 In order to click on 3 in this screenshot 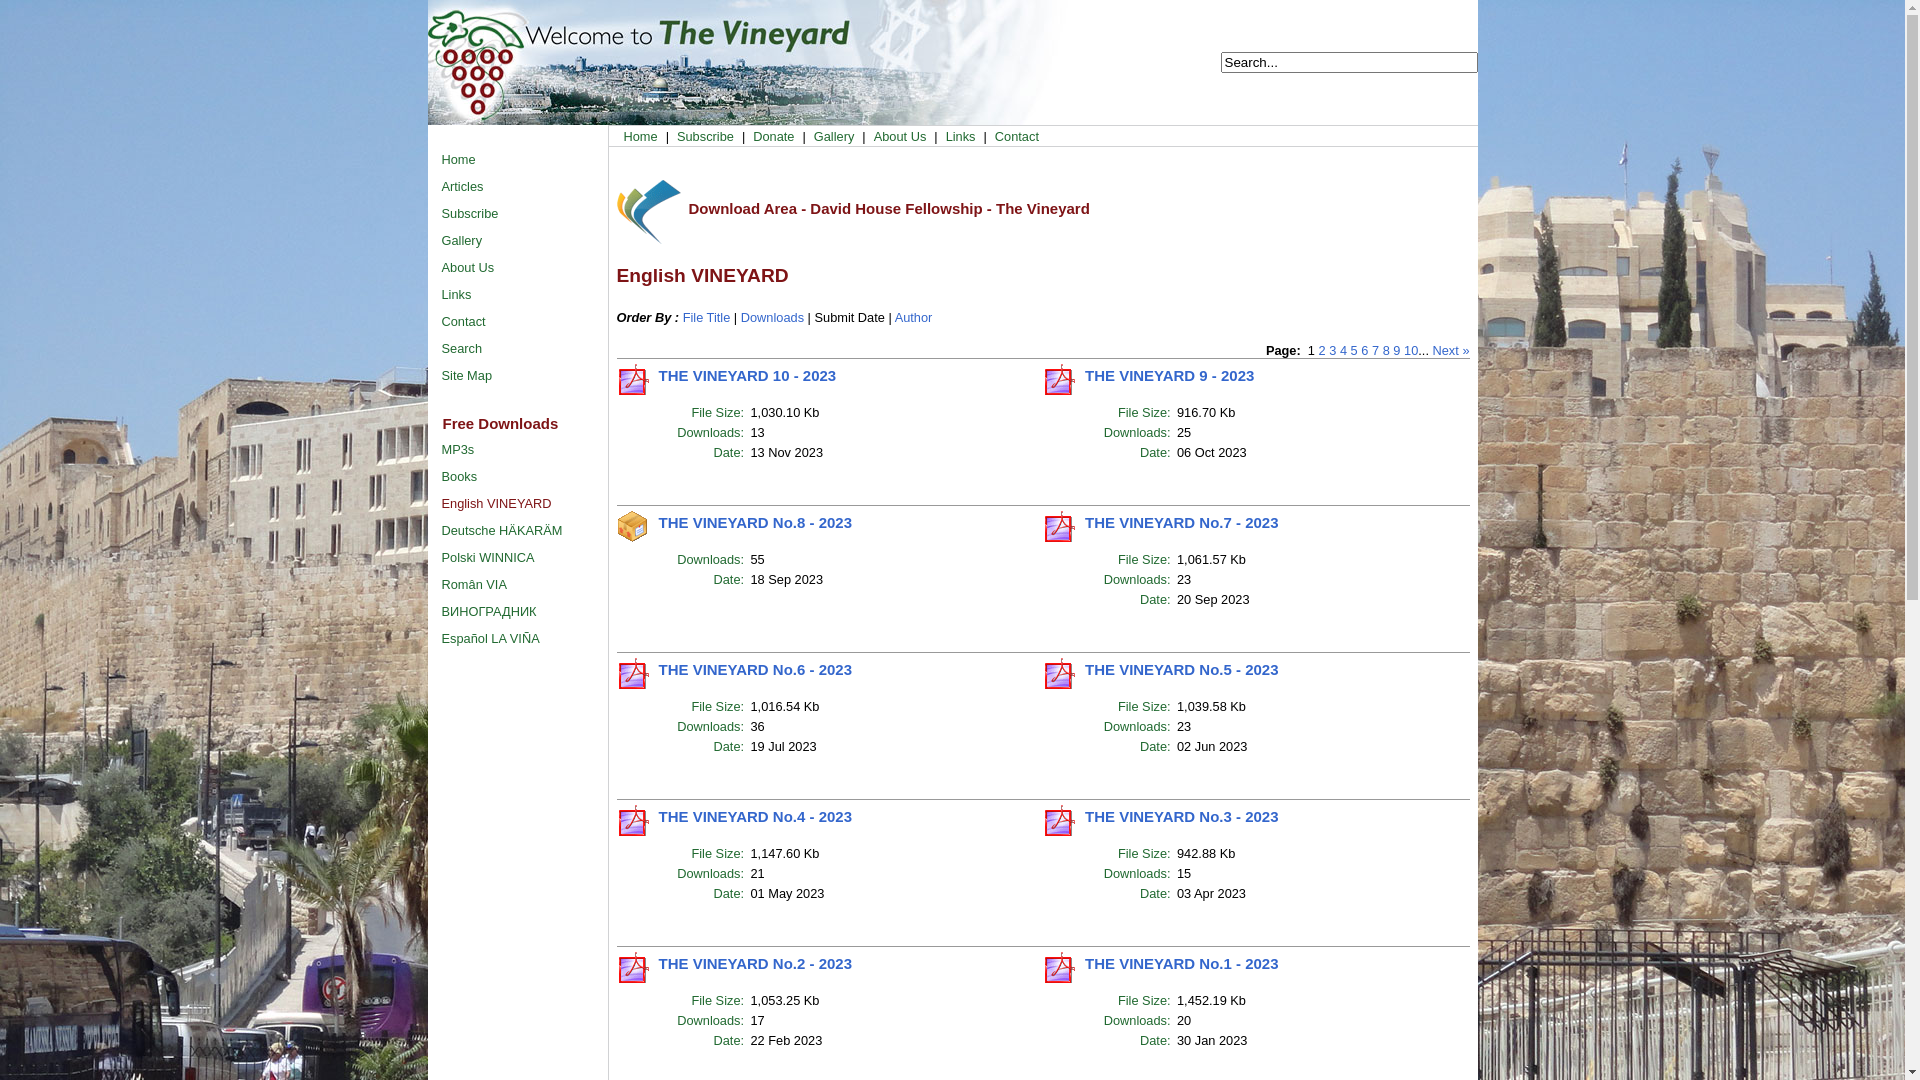, I will do `click(1332, 350)`.